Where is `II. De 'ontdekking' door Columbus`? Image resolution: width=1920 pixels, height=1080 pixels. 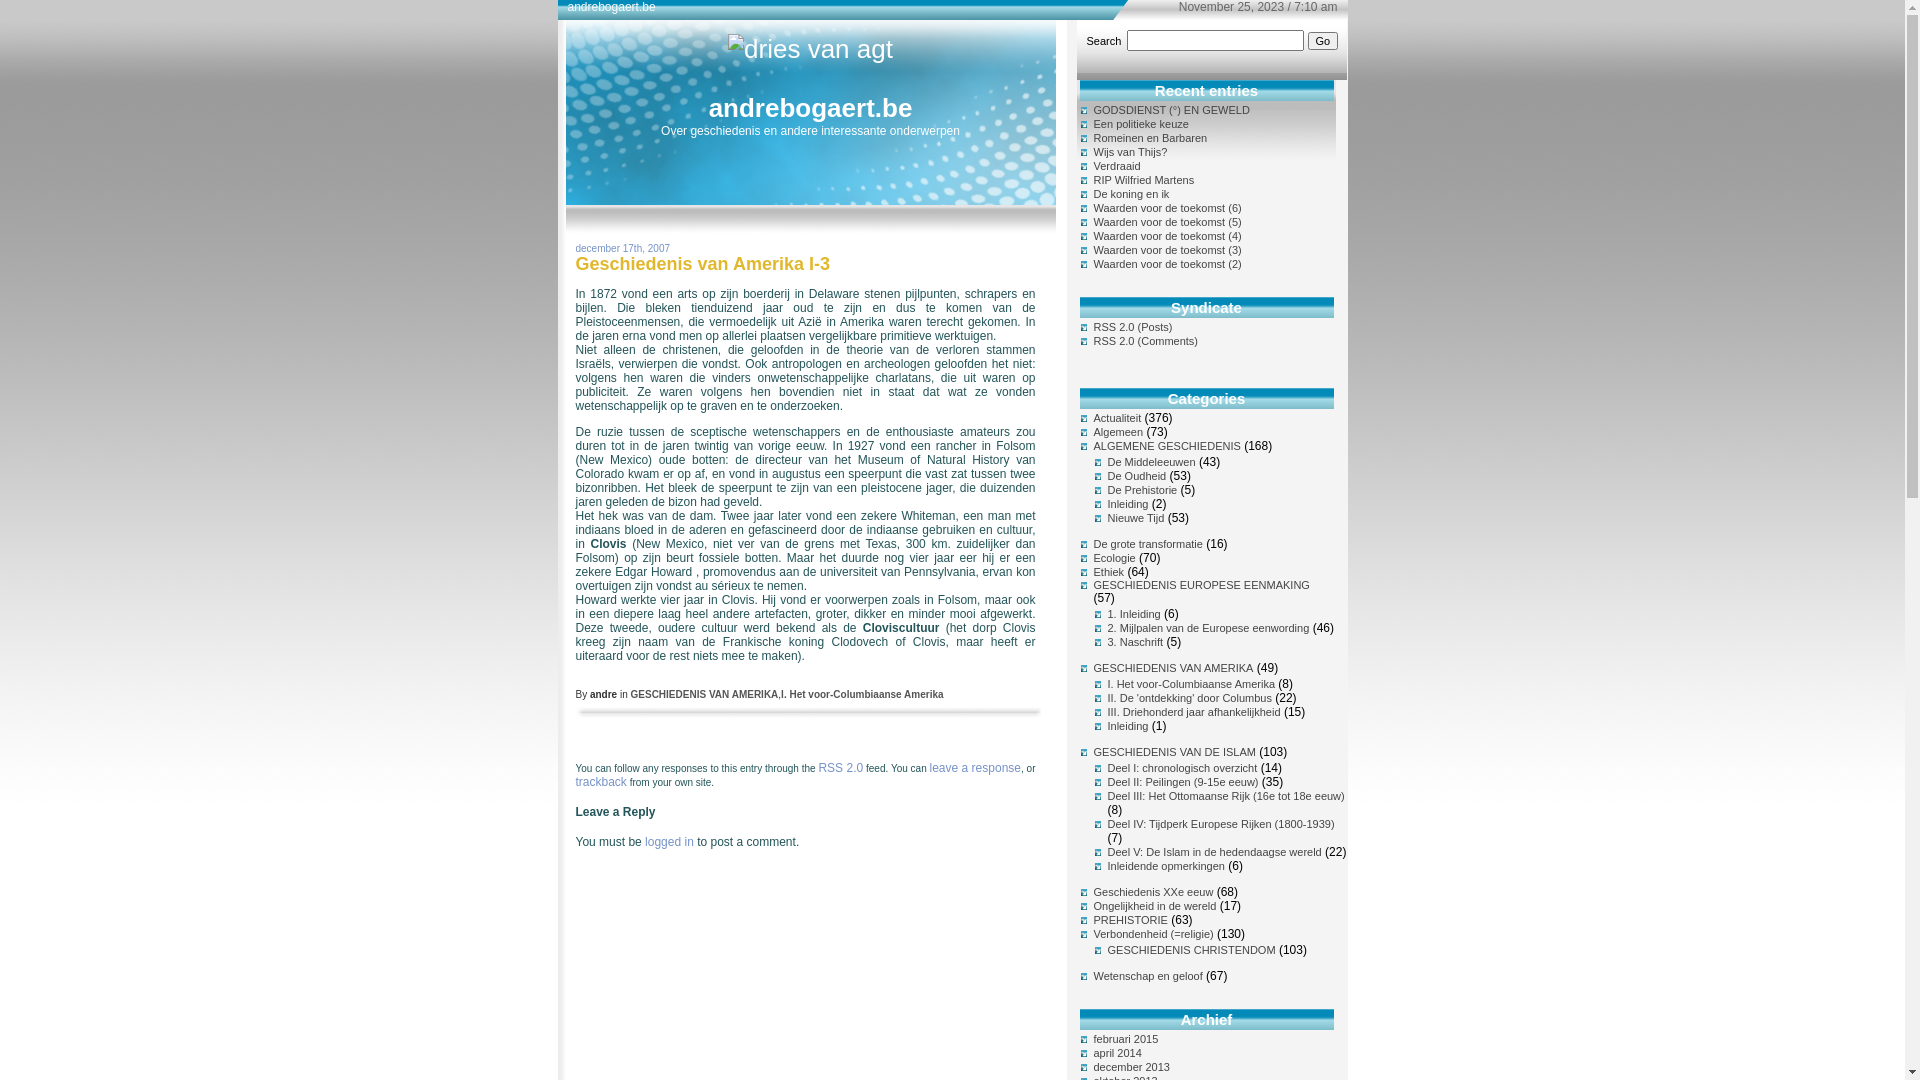 II. De 'ontdekking' door Columbus is located at coordinates (1190, 698).